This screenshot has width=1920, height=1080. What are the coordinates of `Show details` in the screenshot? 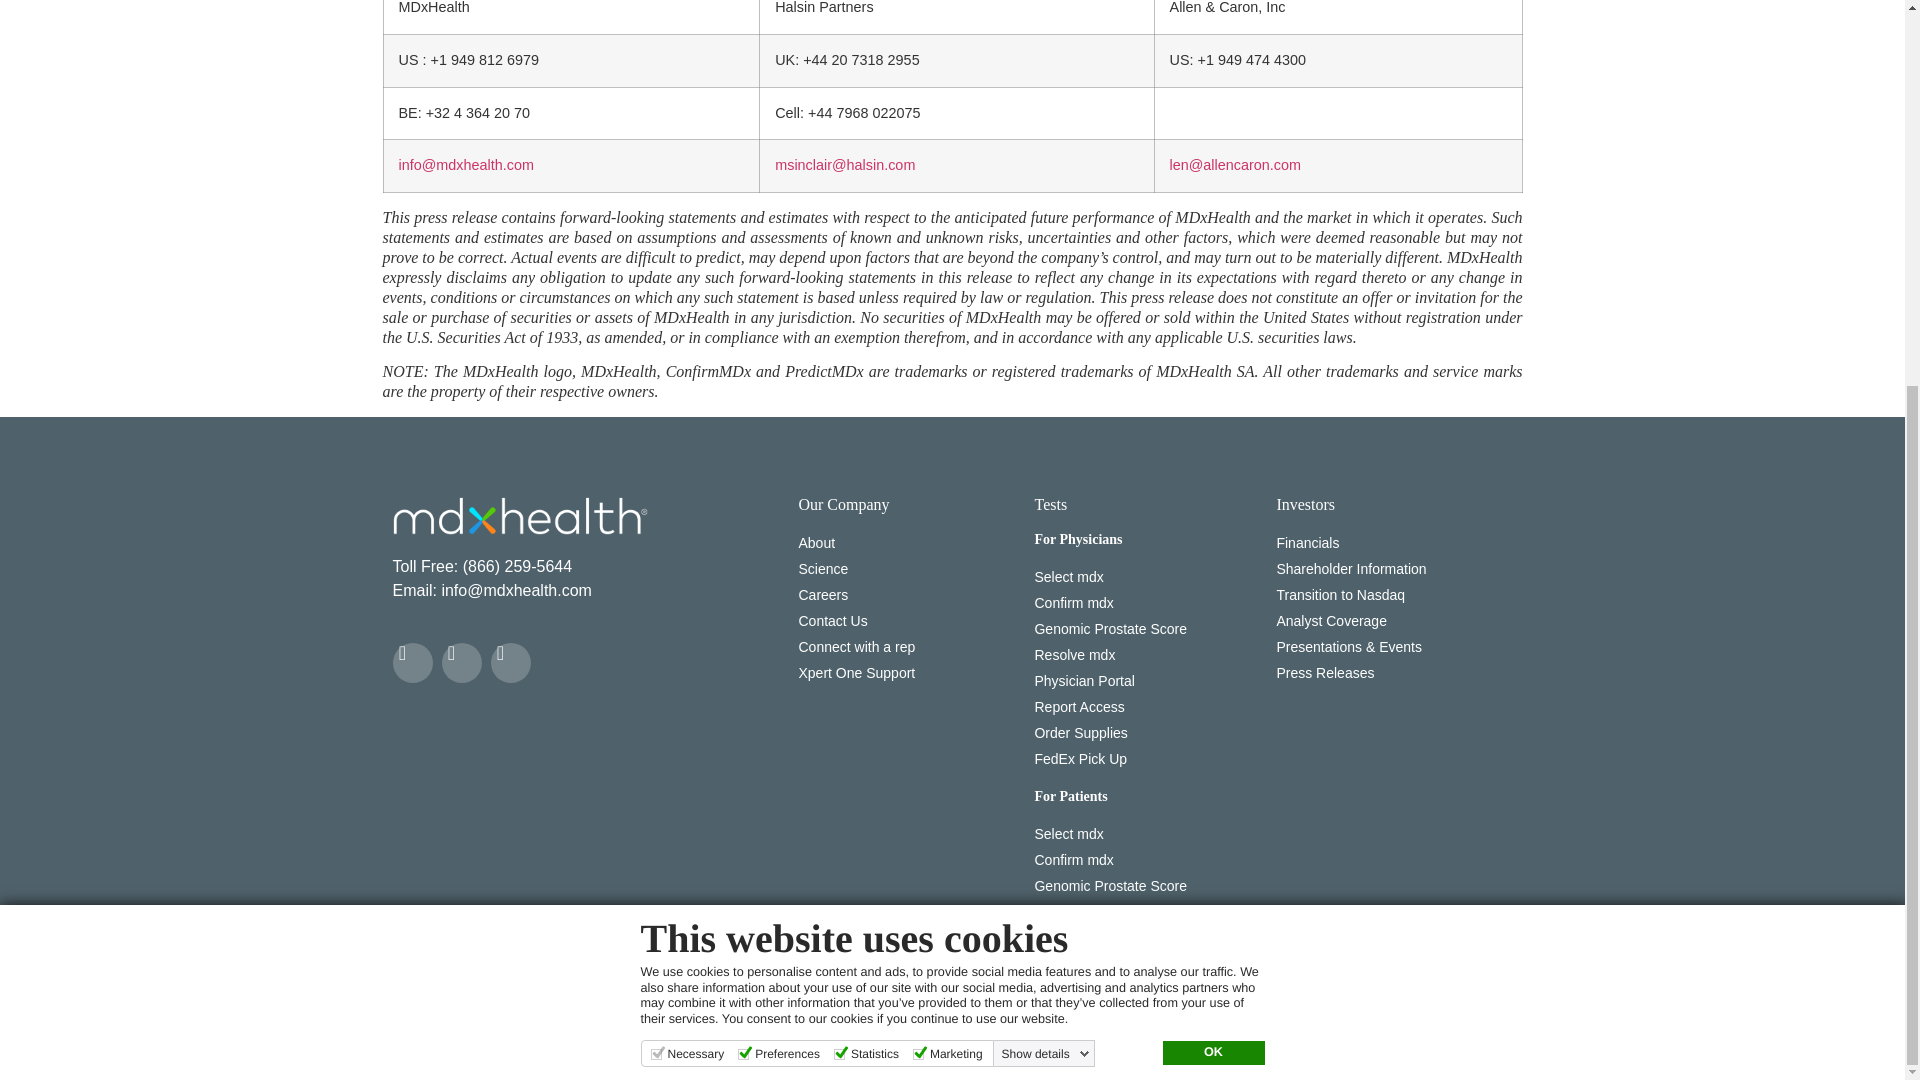 It's located at (1046, 462).